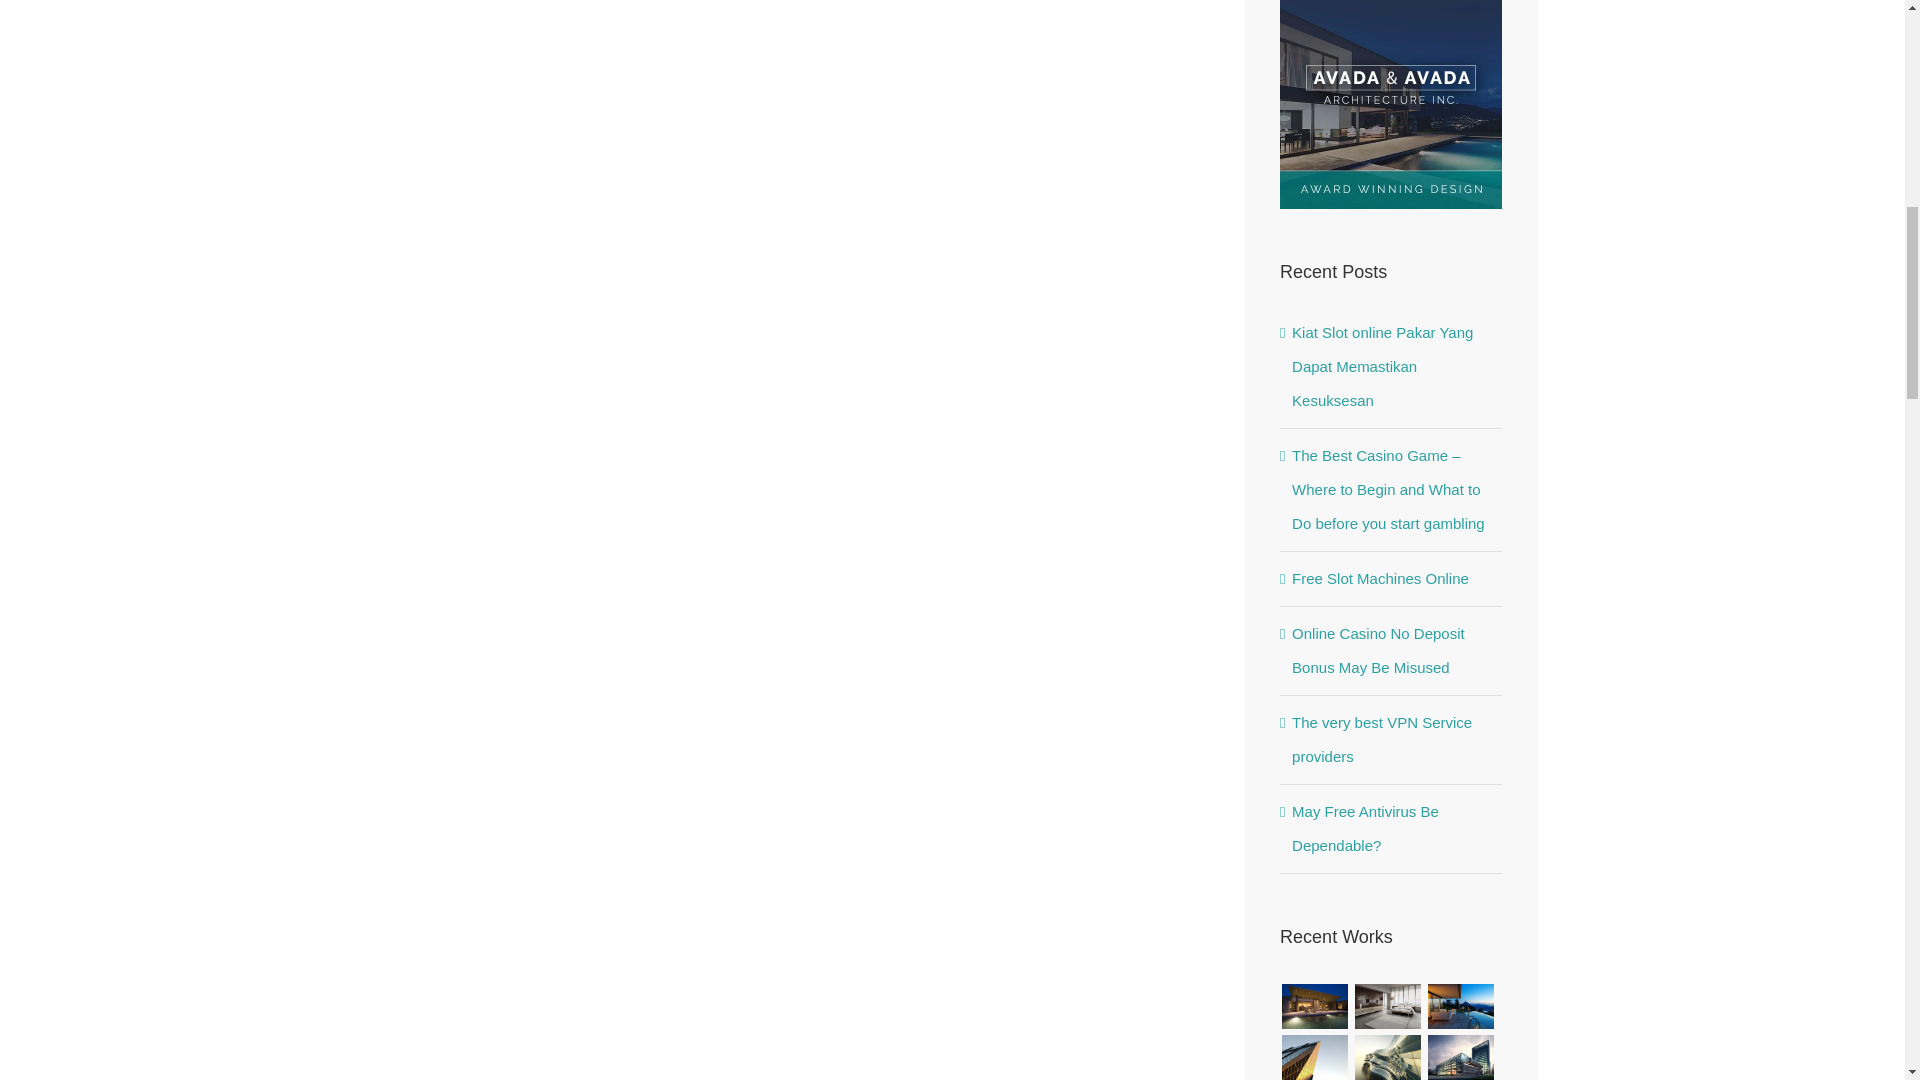 The height and width of the screenshot is (1080, 1920). Describe the element at coordinates (1388, 1056) in the screenshot. I see `West Shinjuku` at that location.